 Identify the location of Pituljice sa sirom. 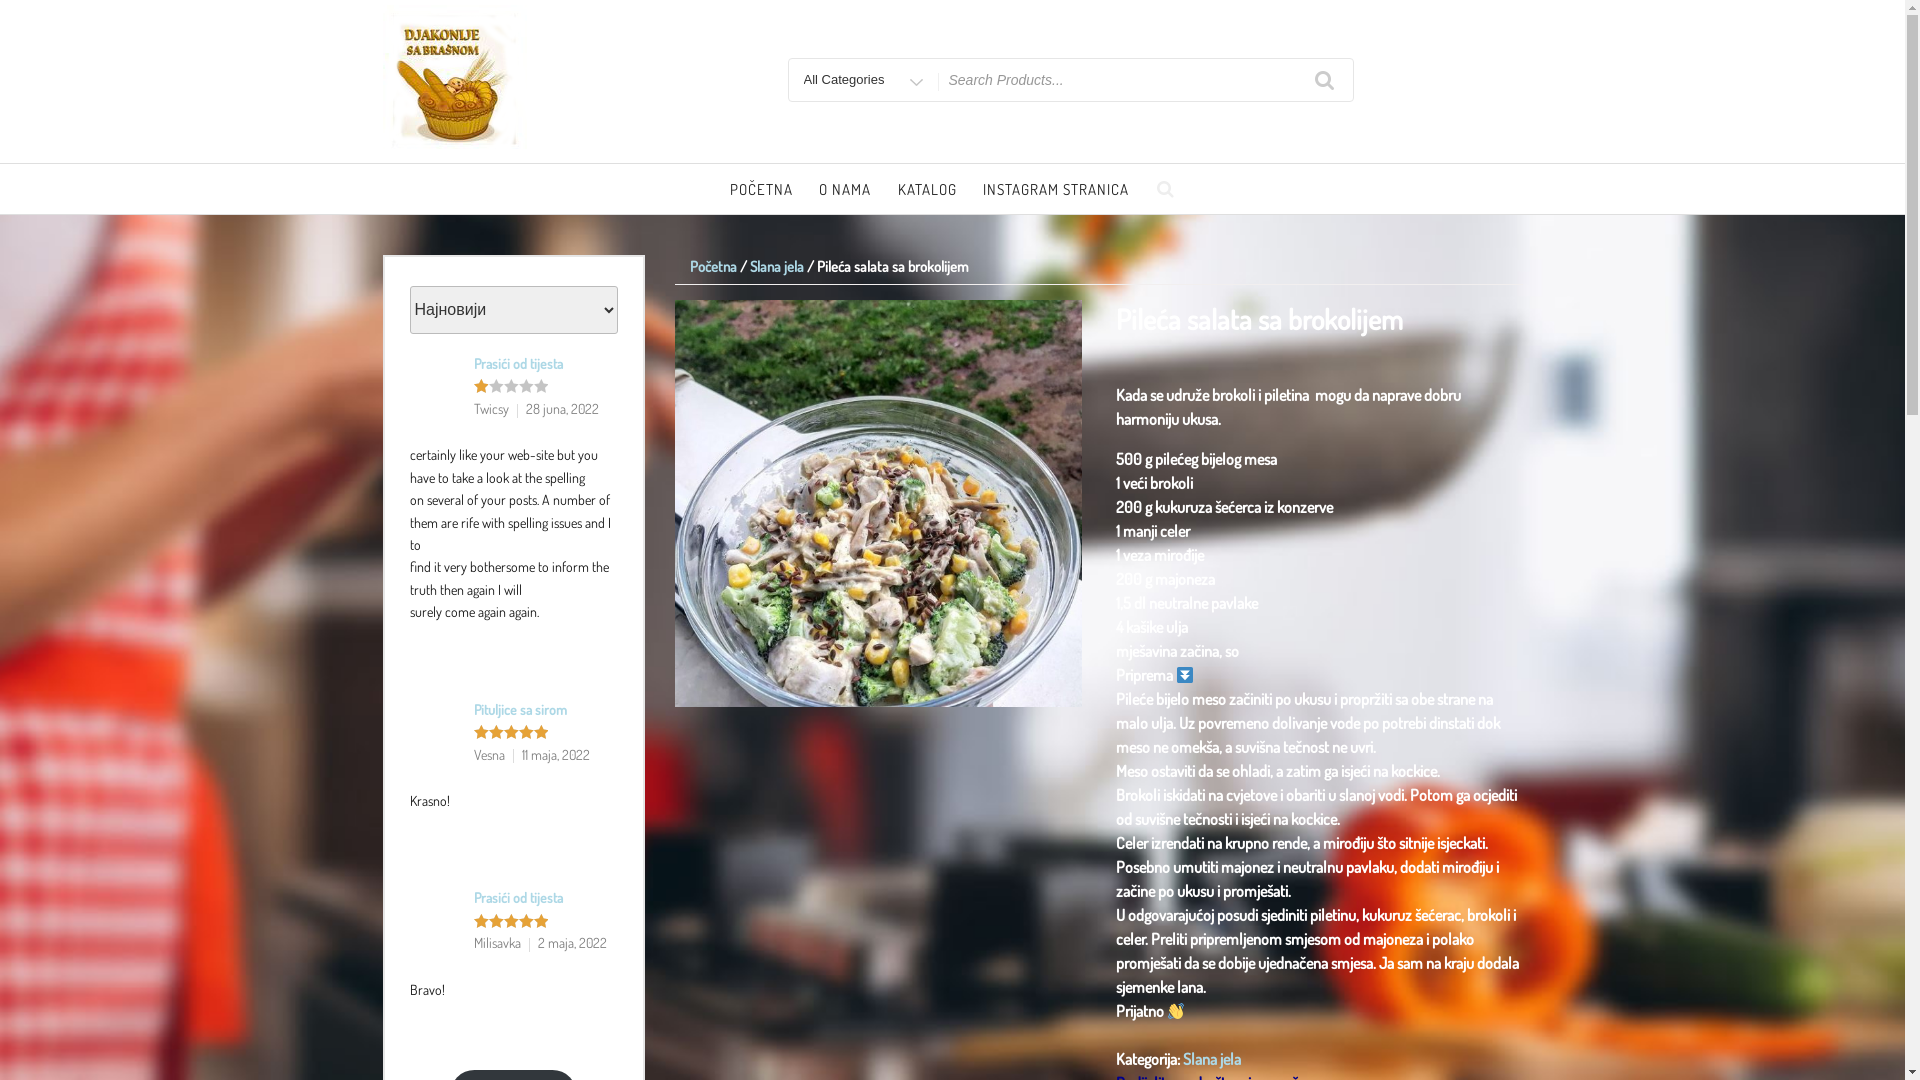
(520, 710).